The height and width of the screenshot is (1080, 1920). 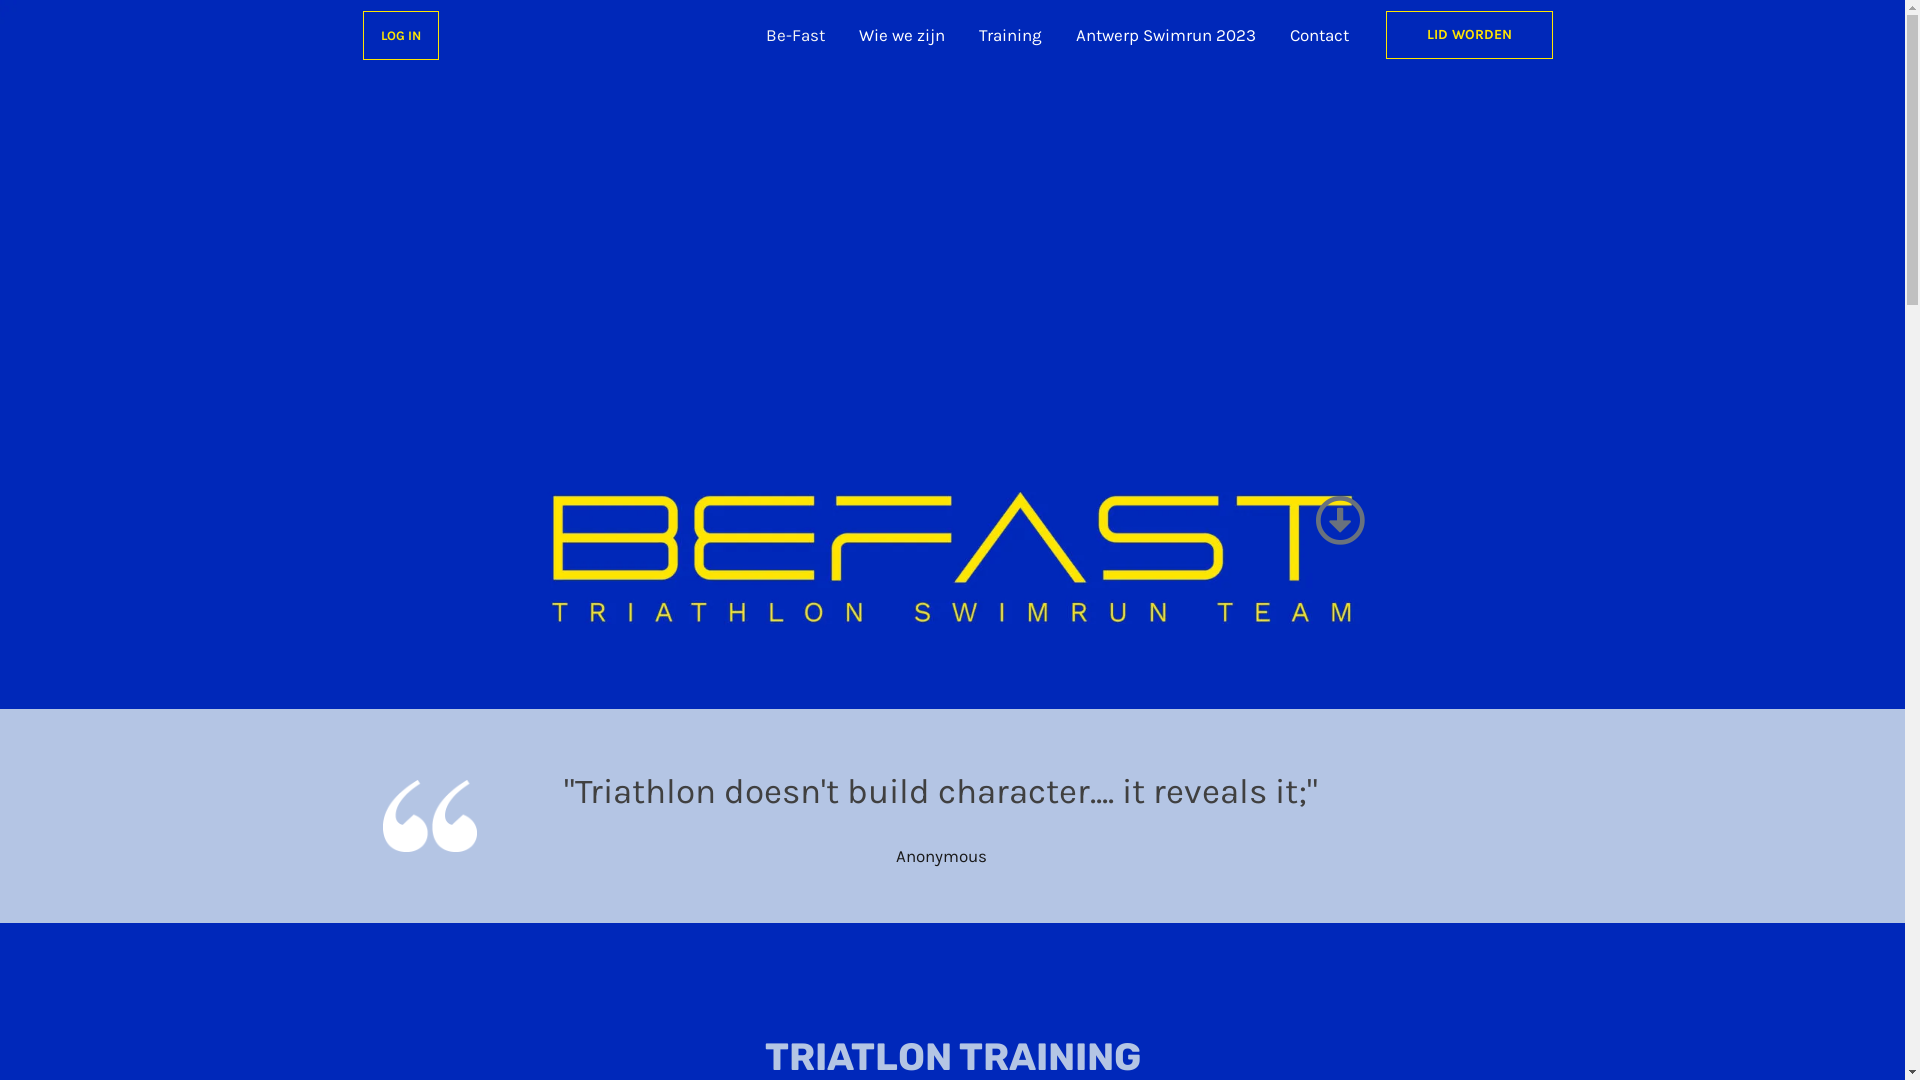 What do you see at coordinates (1010, 35) in the screenshot?
I see `Training` at bounding box center [1010, 35].